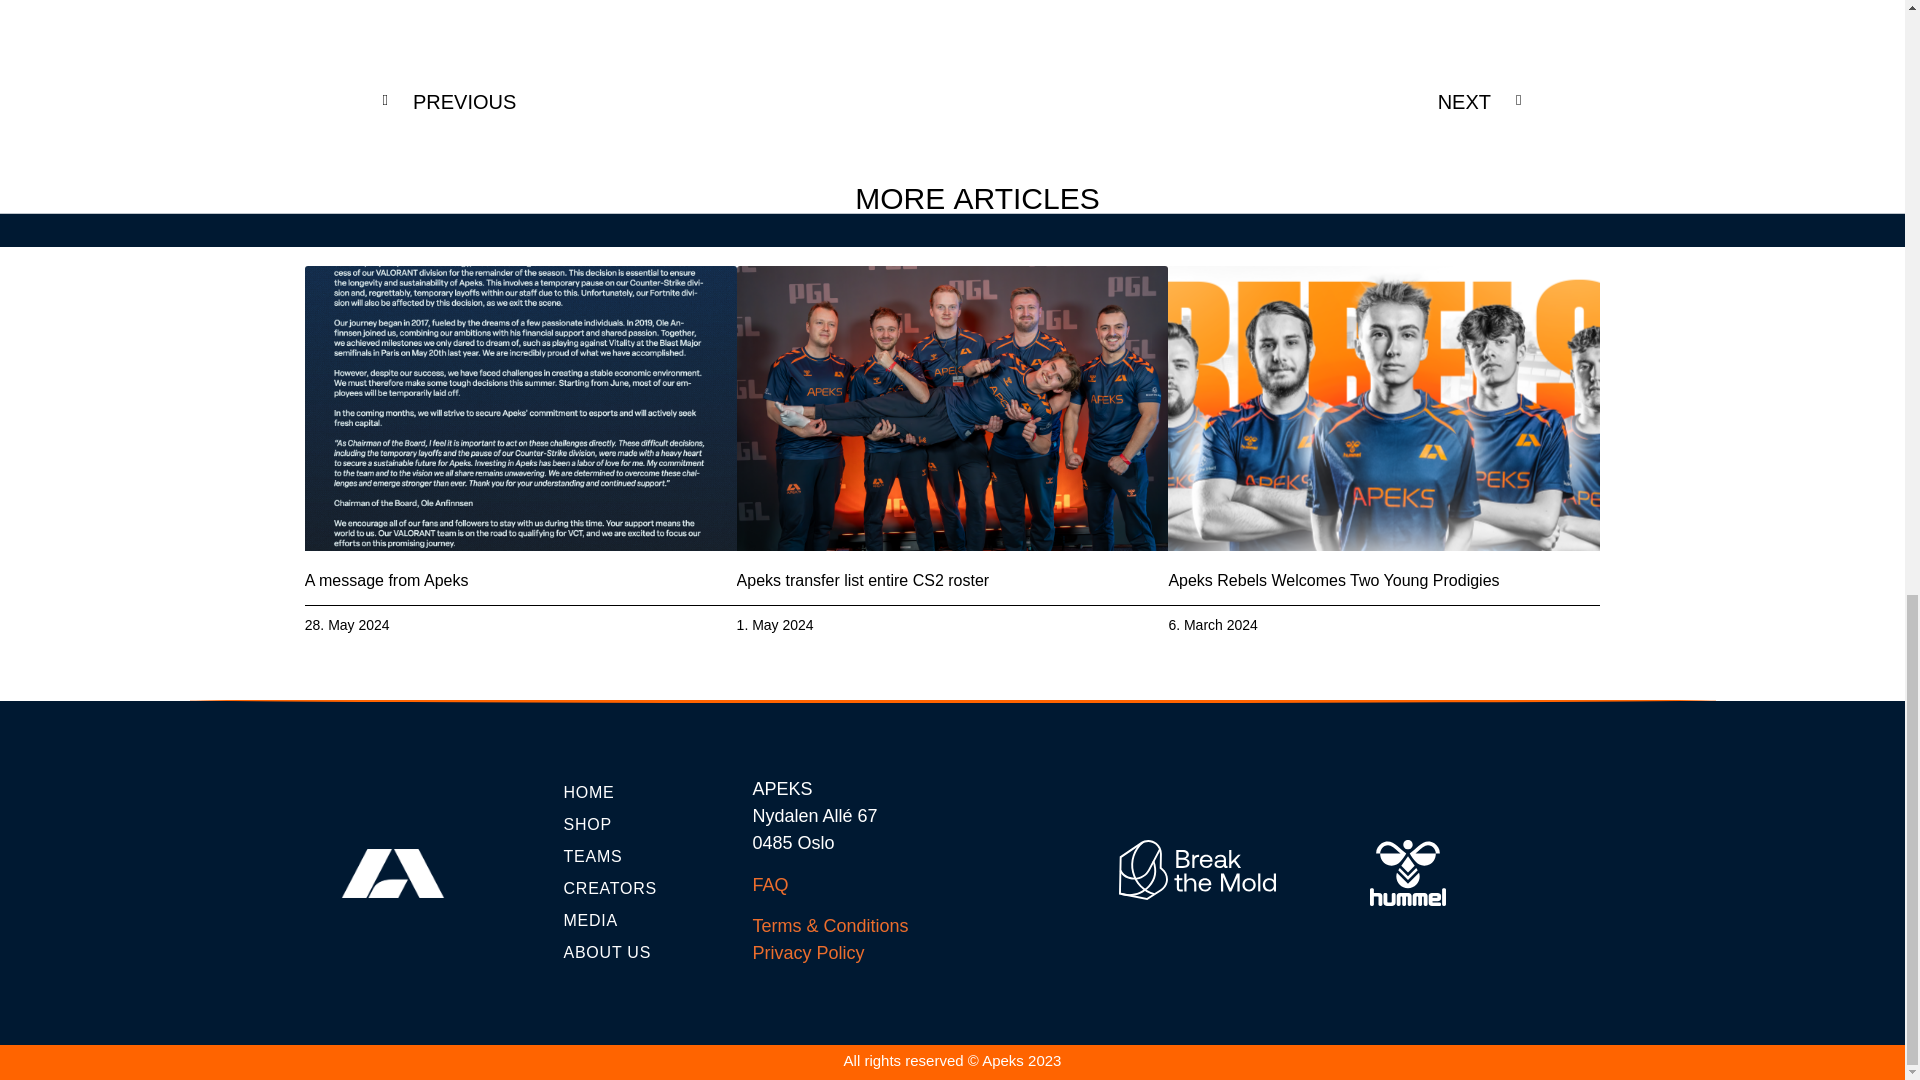 The image size is (1920, 1080). Describe the element at coordinates (864, 580) in the screenshot. I see `Apeks transfer list entire CS2 roster` at that location.